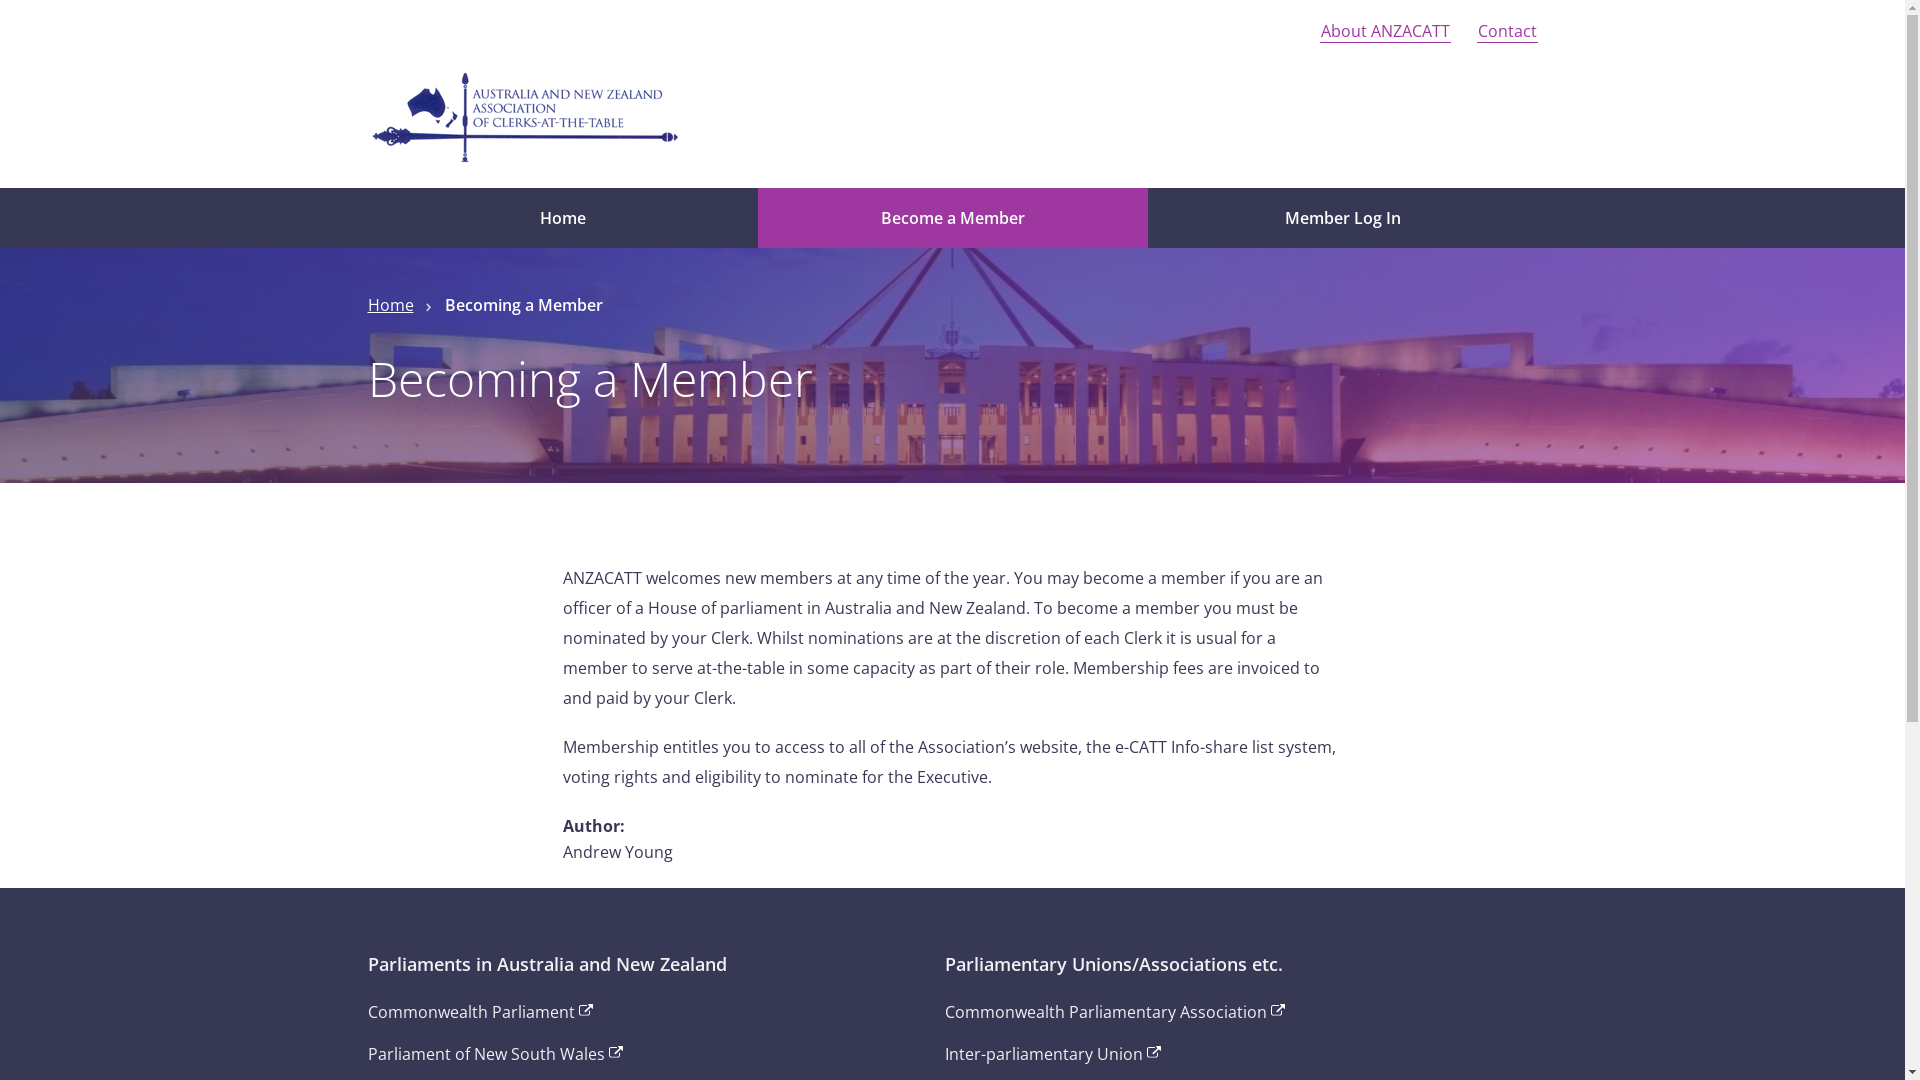  What do you see at coordinates (1044, 1054) in the screenshot?
I see `Inter-parliamentary Union` at bounding box center [1044, 1054].